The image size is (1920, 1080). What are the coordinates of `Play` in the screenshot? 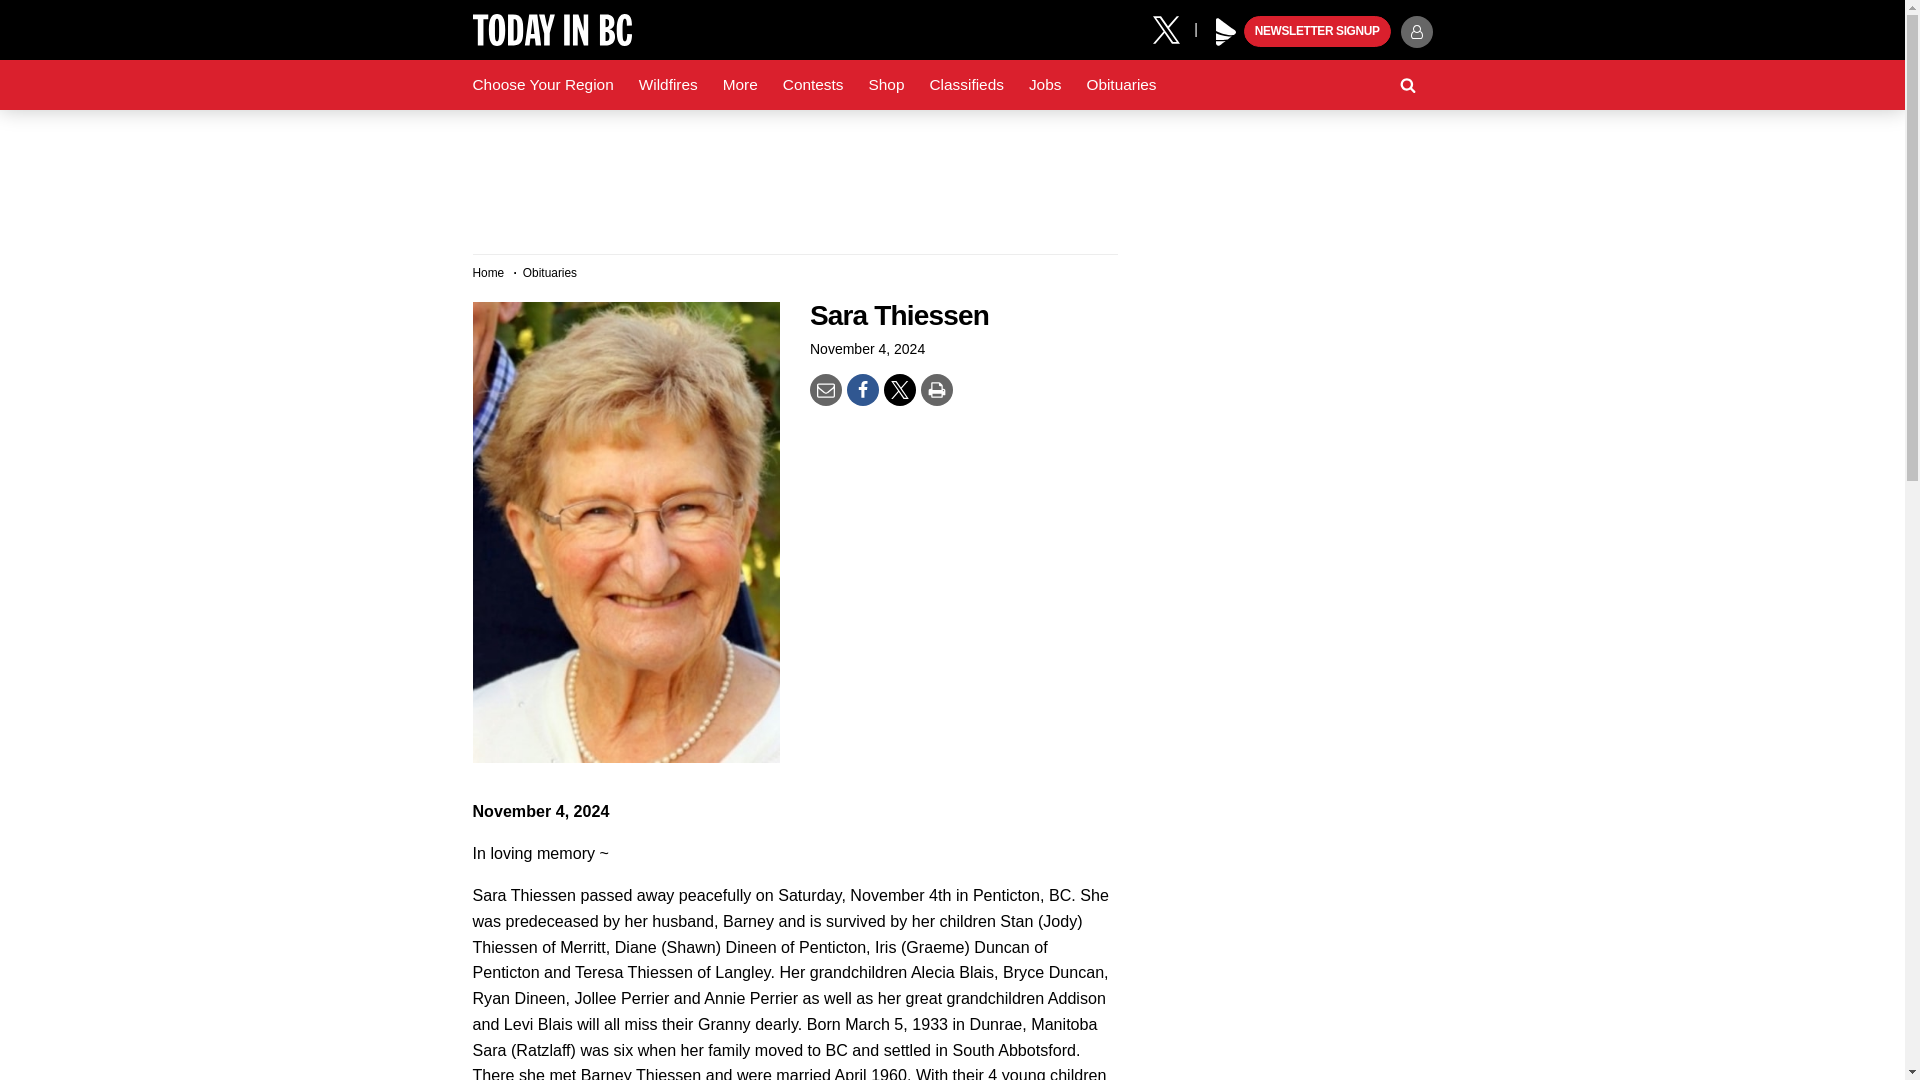 It's located at (1226, 32).